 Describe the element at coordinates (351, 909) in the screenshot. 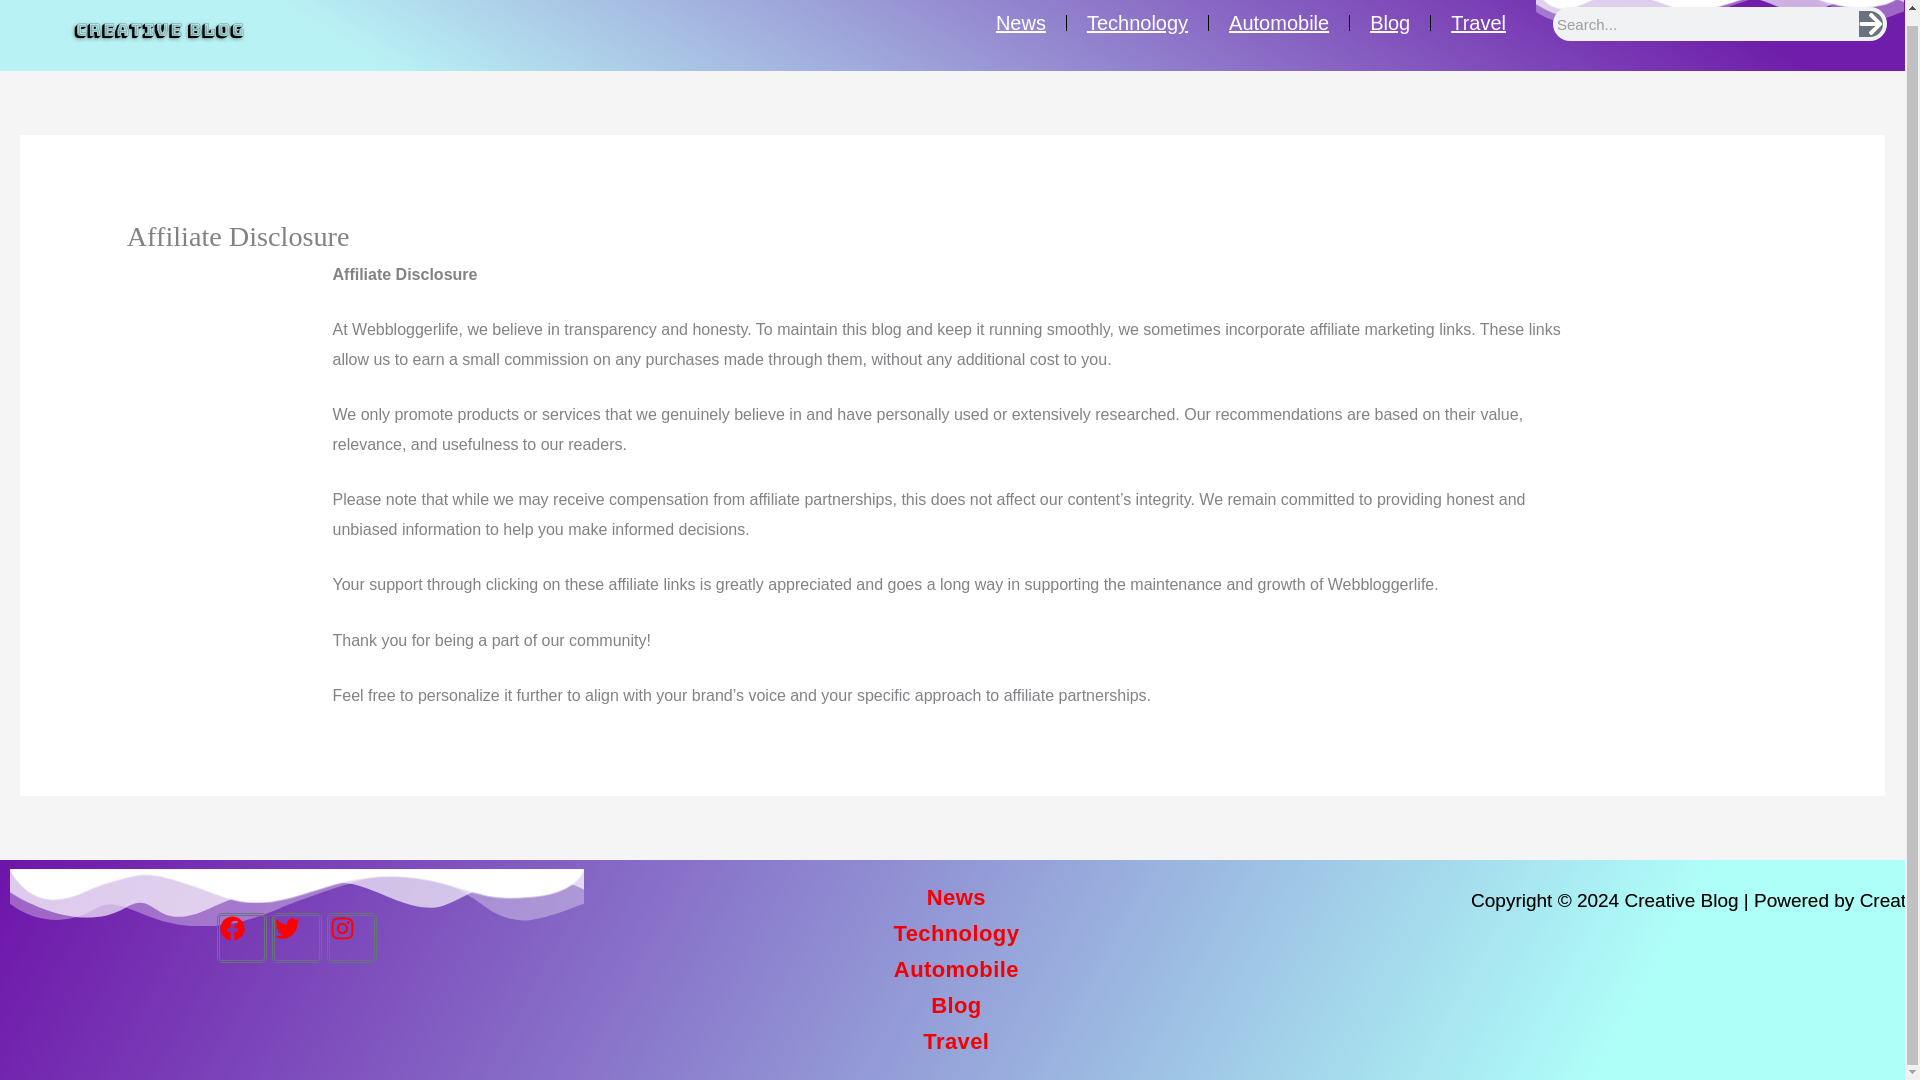

I see `Instagram` at that location.